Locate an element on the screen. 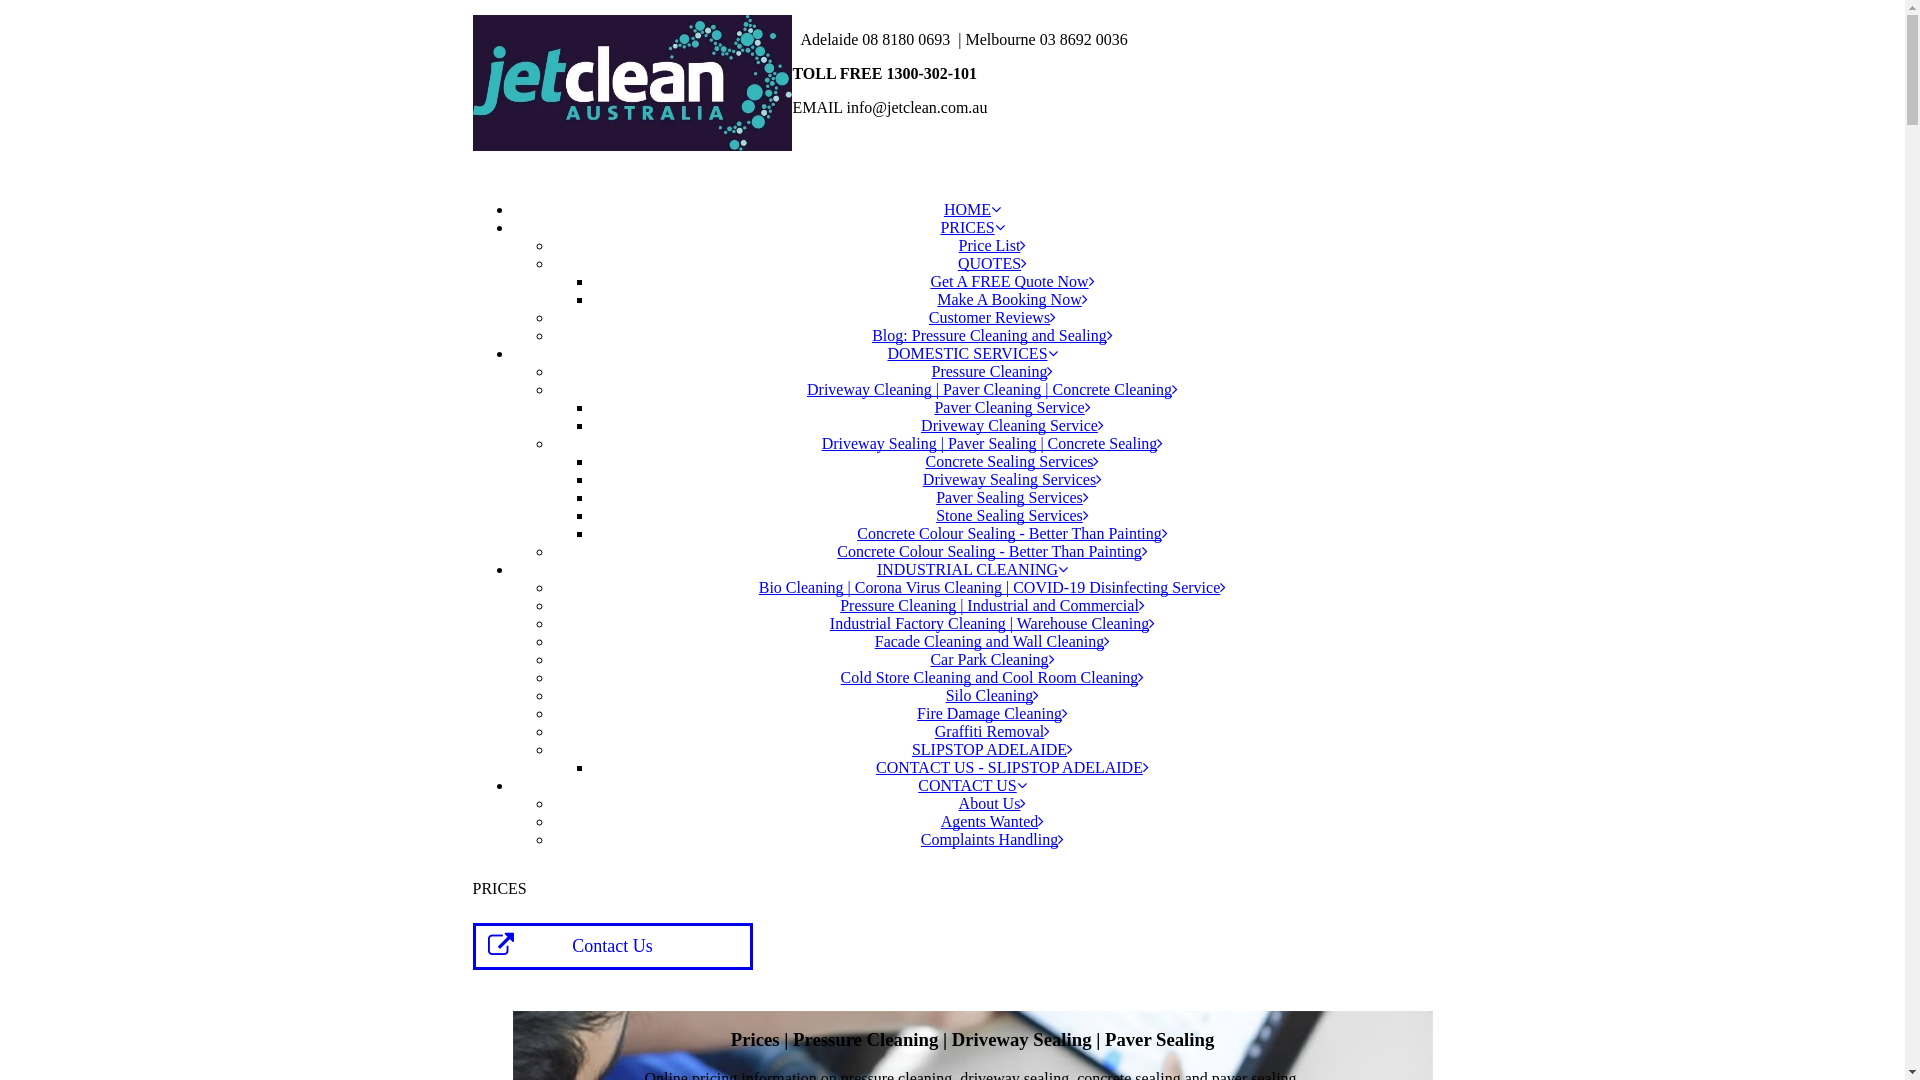 The width and height of the screenshot is (1920, 1080). Graffiti Removal is located at coordinates (992, 732).